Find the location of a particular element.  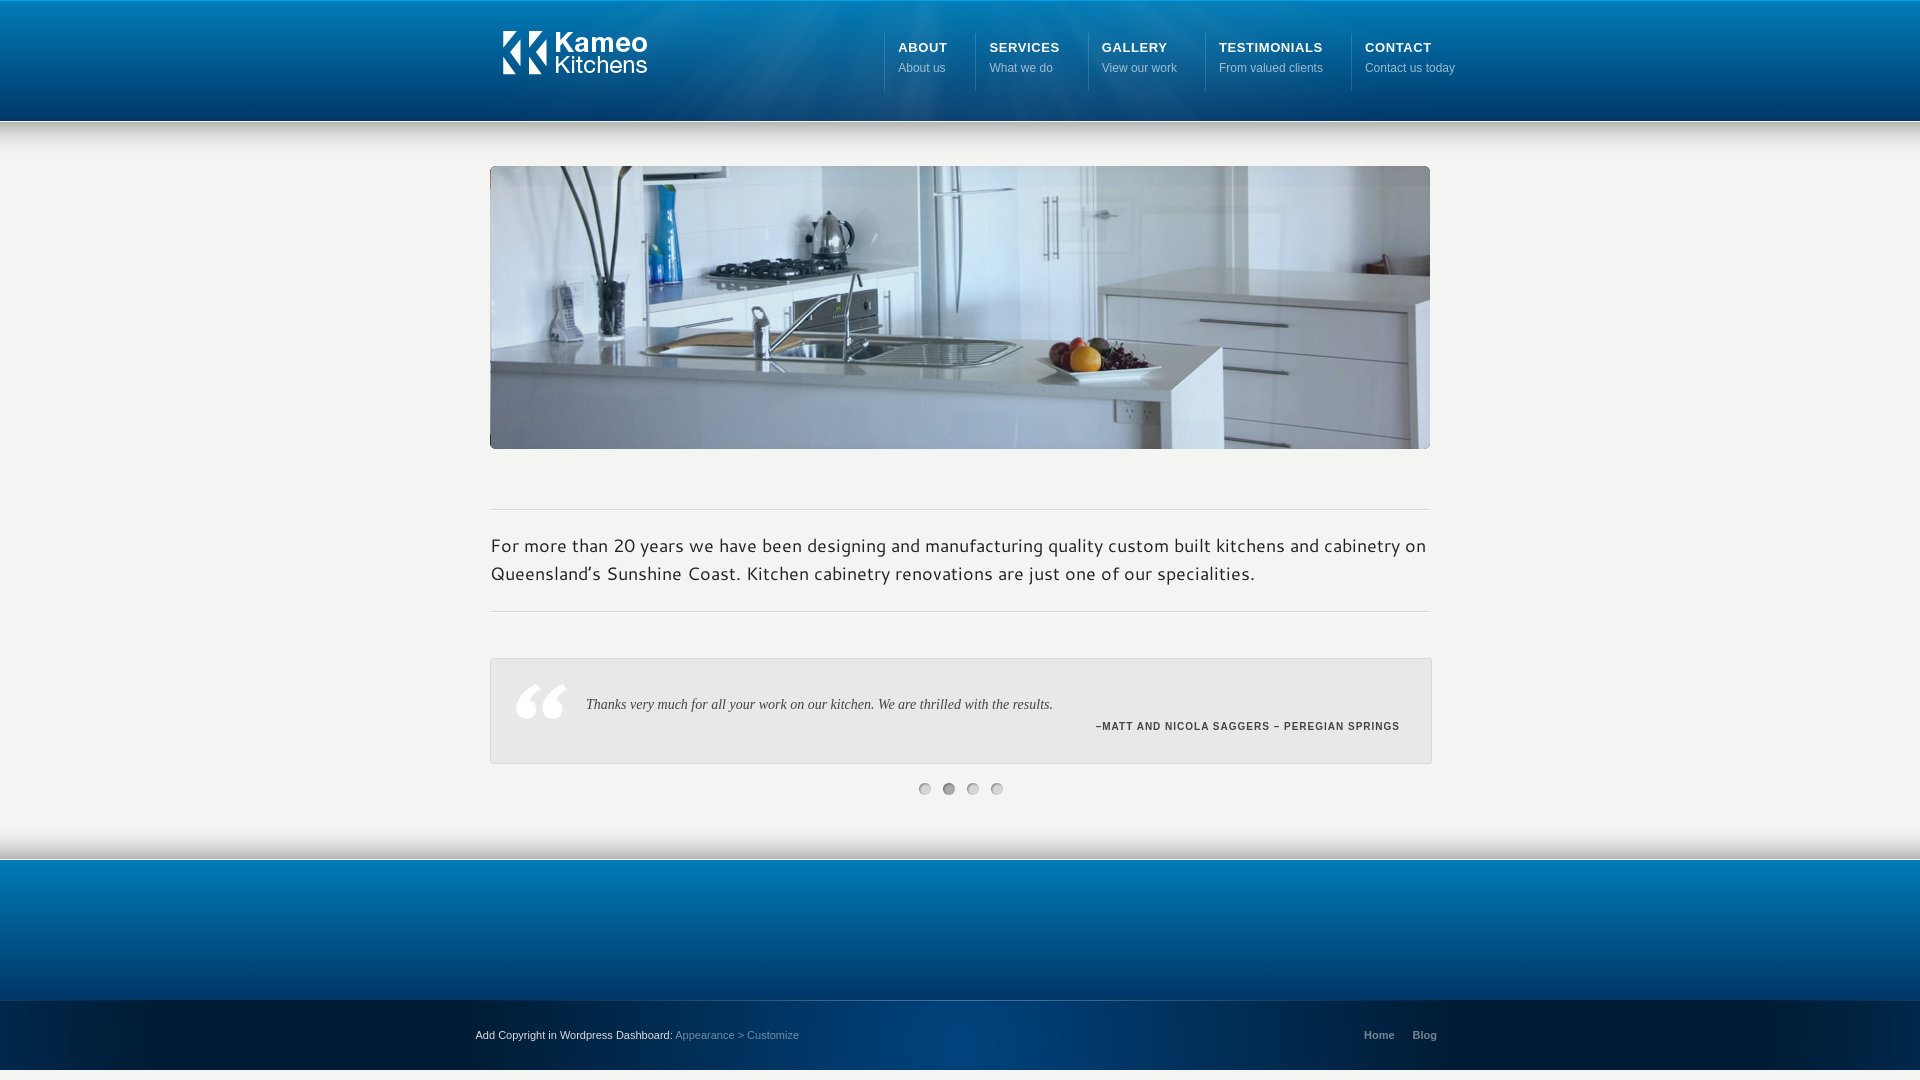

2 is located at coordinates (949, 789).